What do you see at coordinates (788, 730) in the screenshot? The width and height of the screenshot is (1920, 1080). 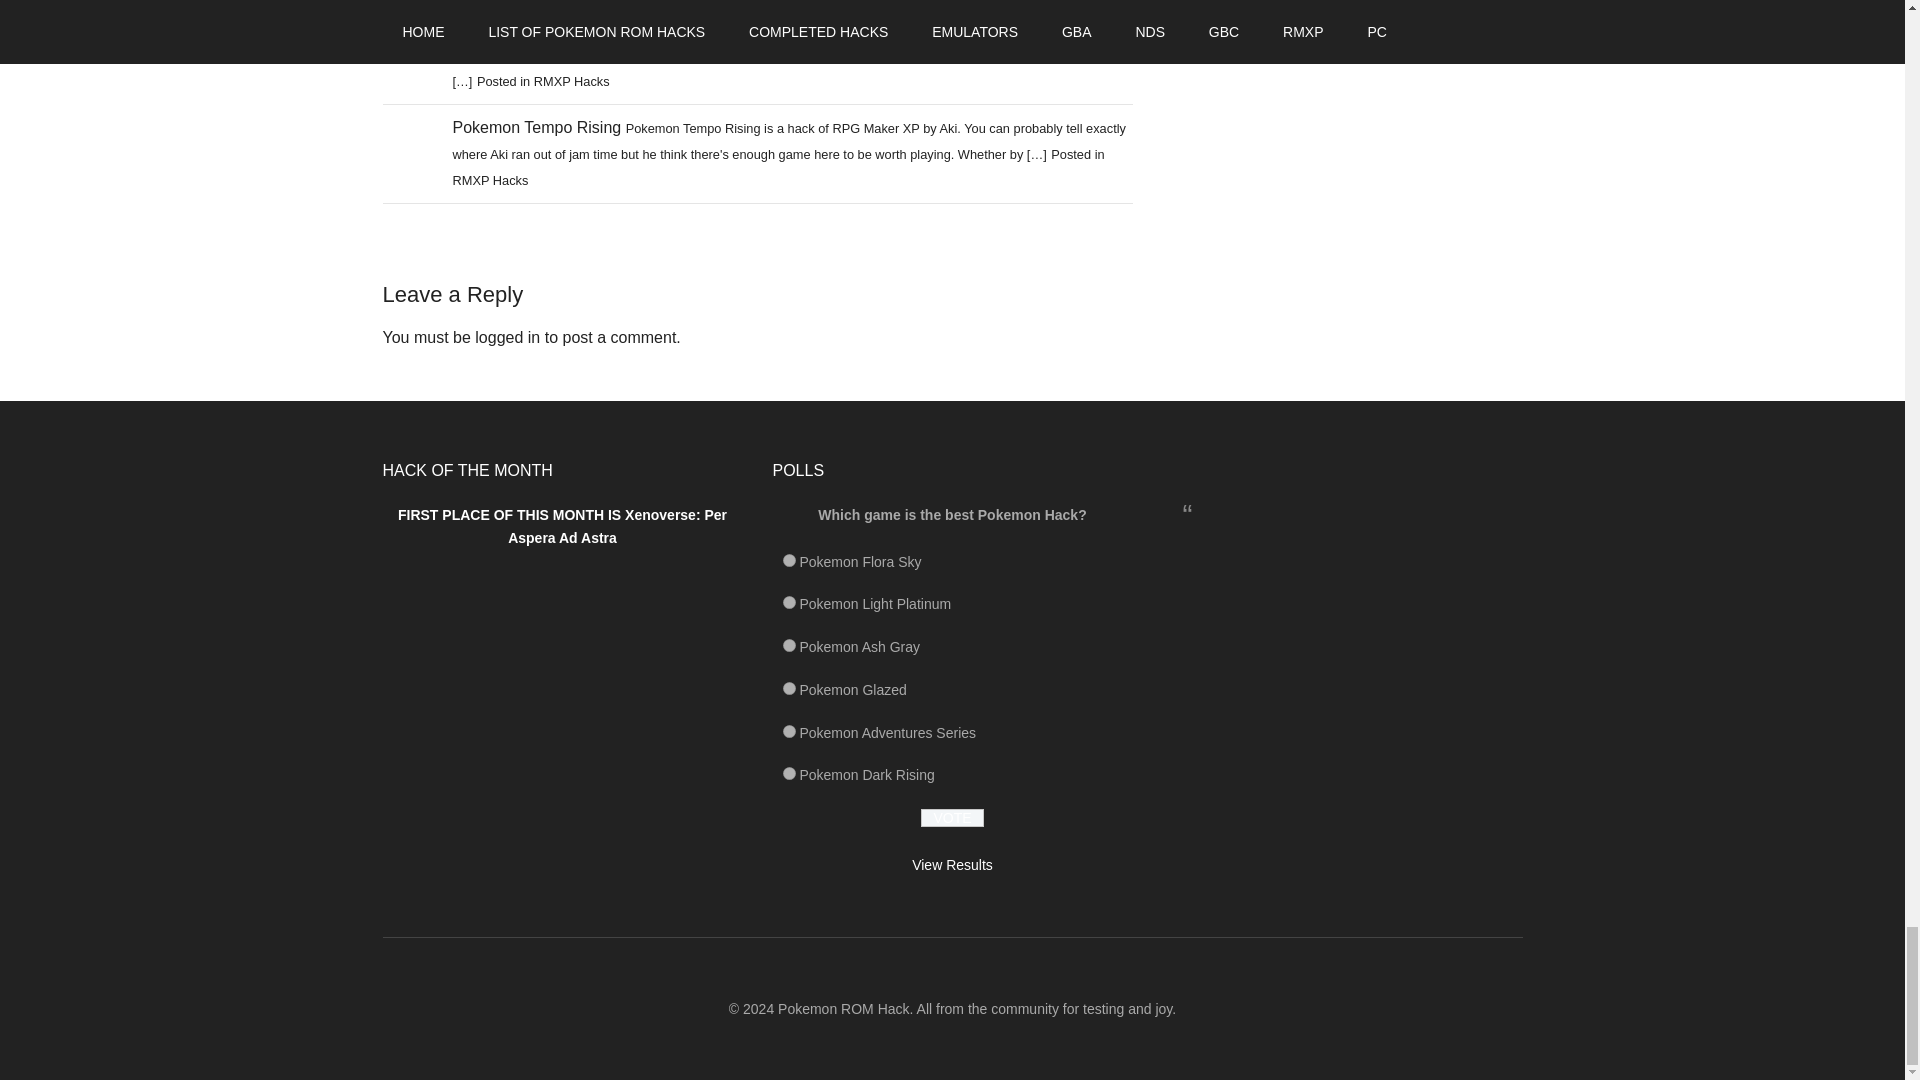 I see `11` at bounding box center [788, 730].